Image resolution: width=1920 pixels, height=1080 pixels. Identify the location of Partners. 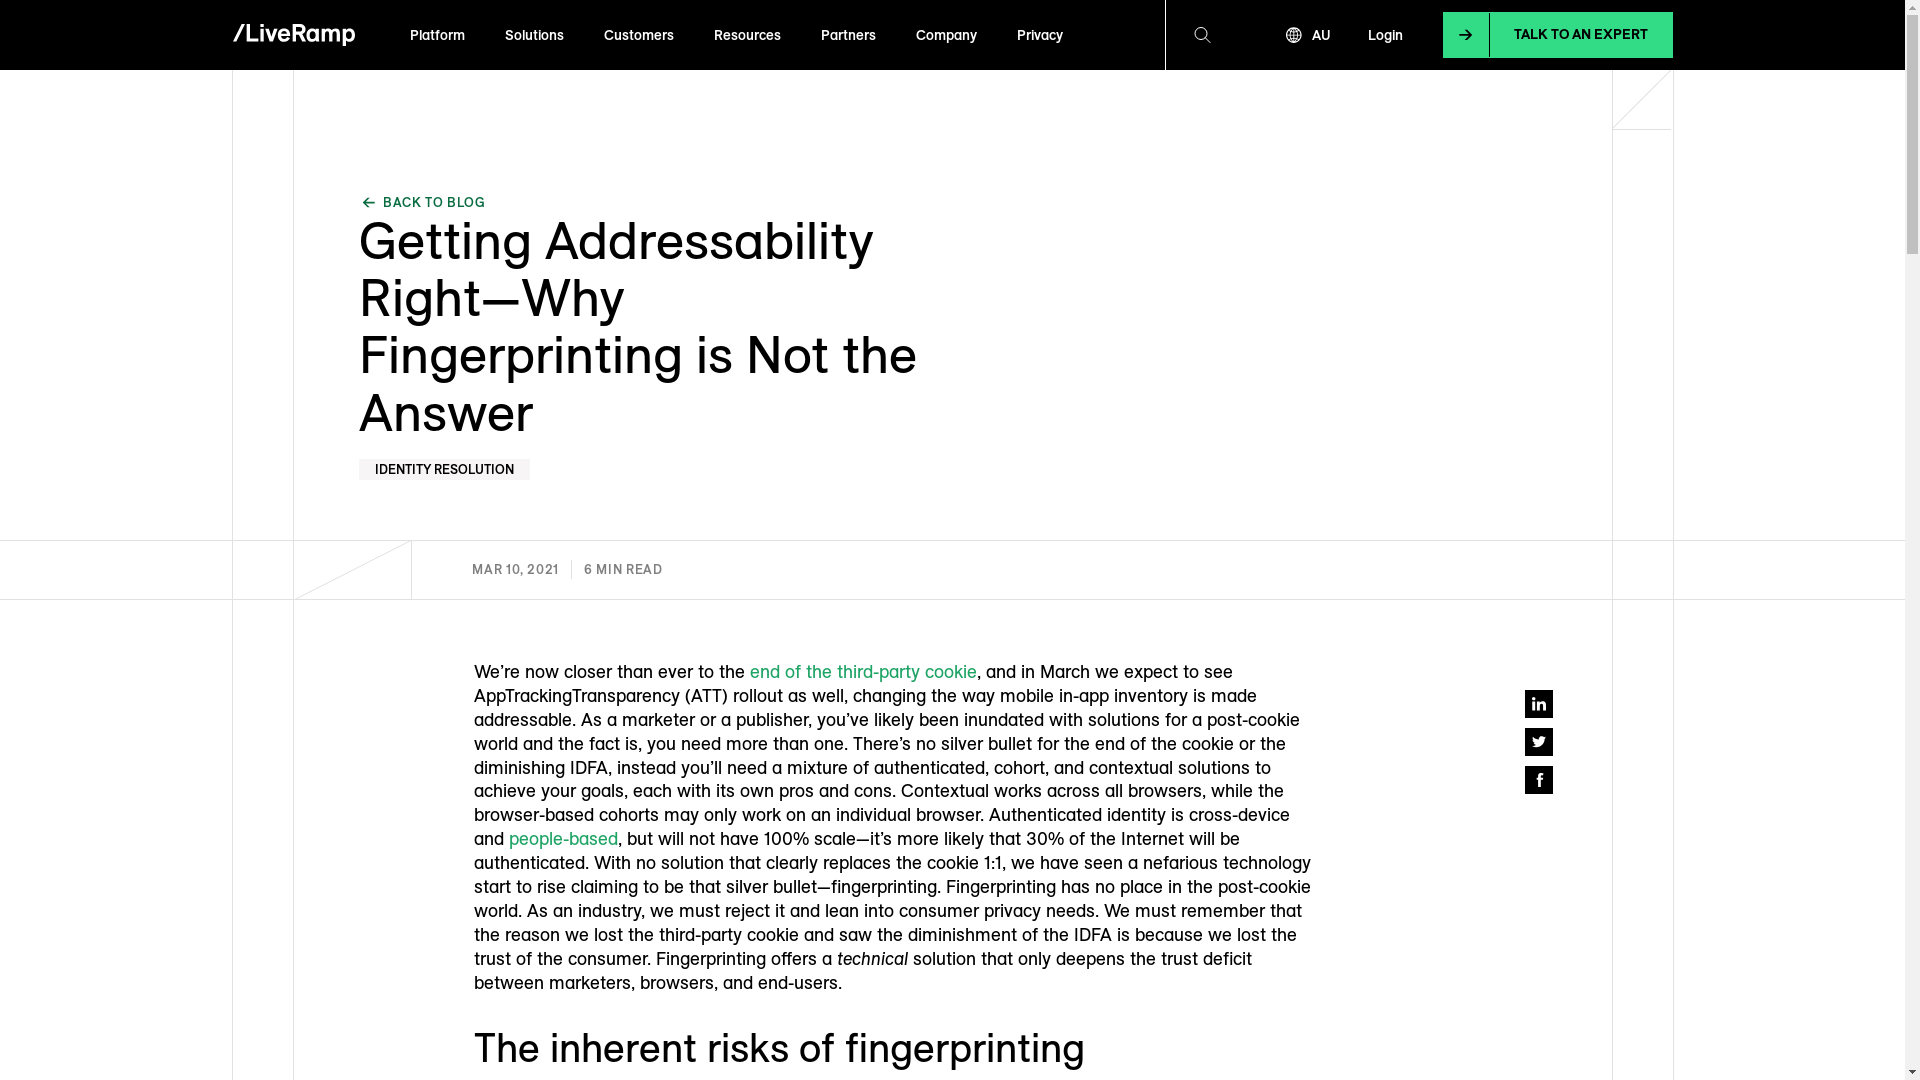
(848, 35).